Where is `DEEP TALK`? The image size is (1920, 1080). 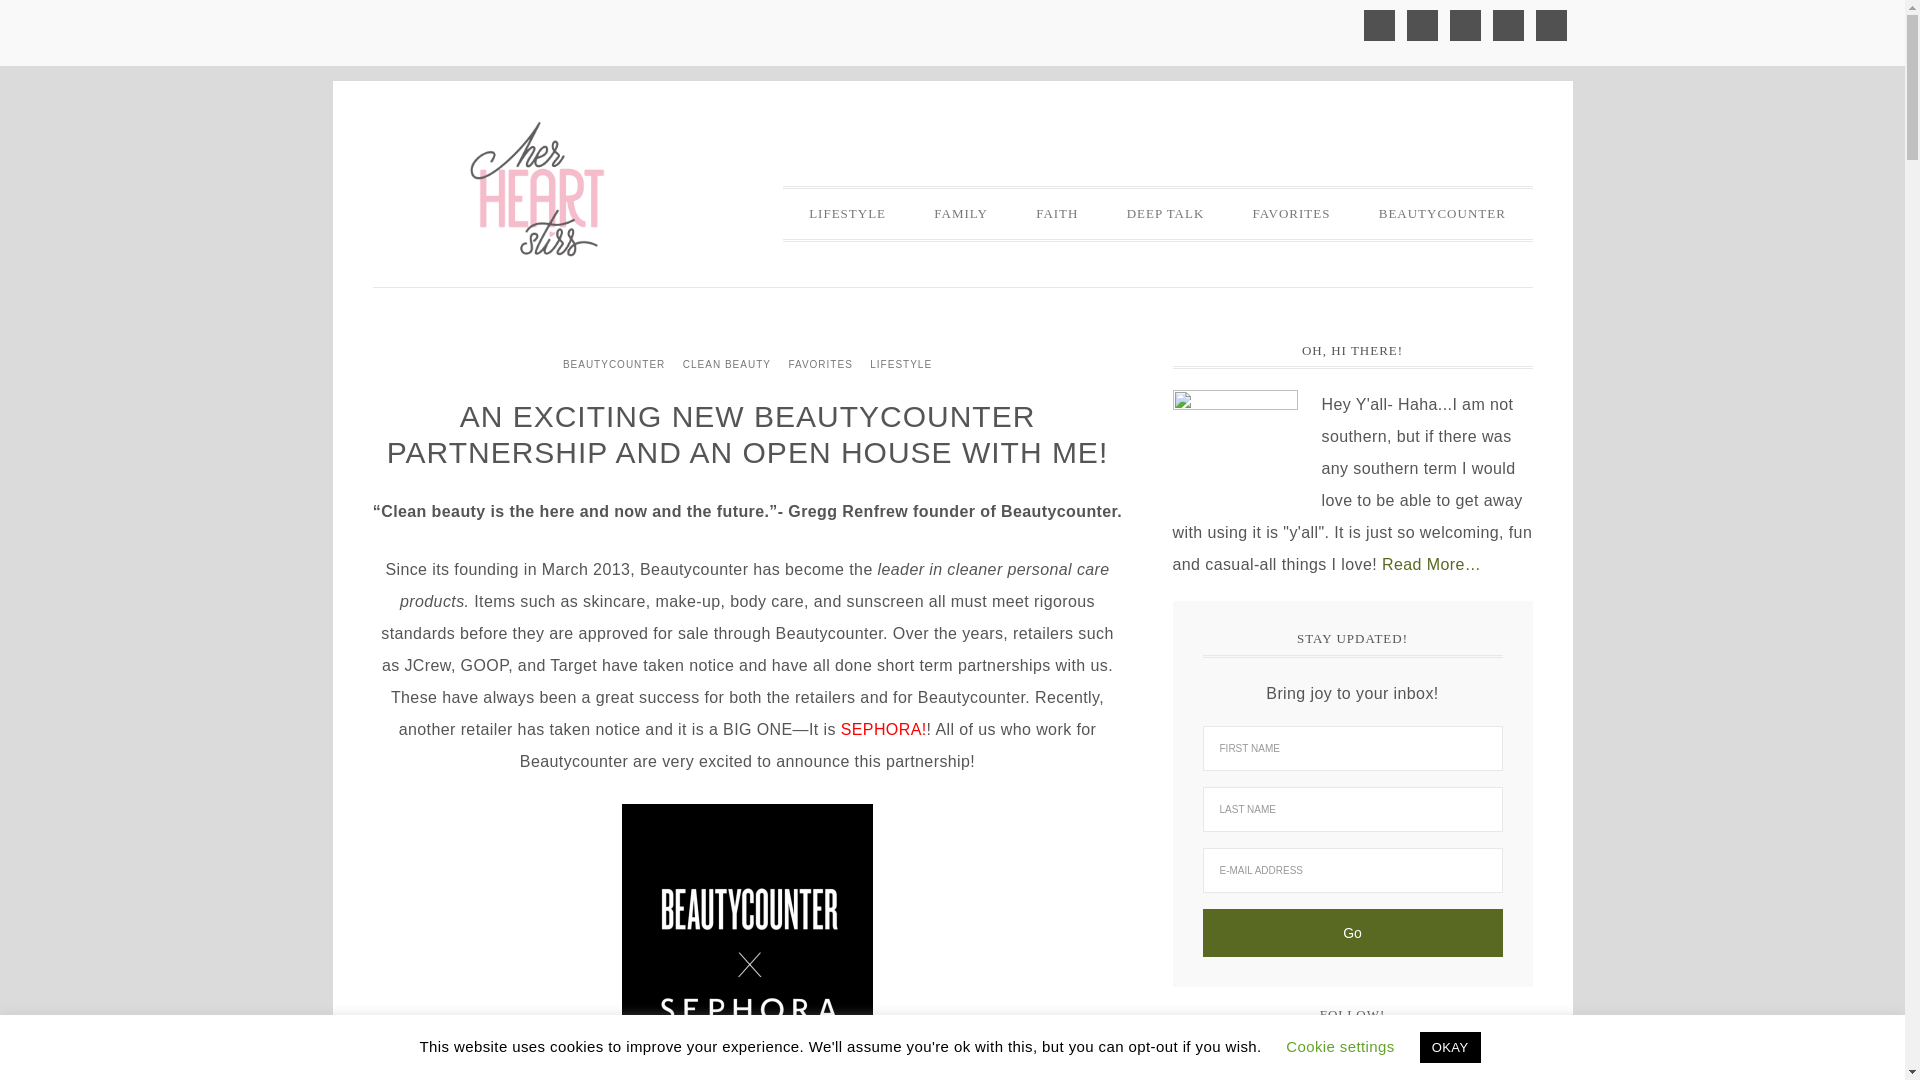
DEEP TALK is located at coordinates (1166, 214).